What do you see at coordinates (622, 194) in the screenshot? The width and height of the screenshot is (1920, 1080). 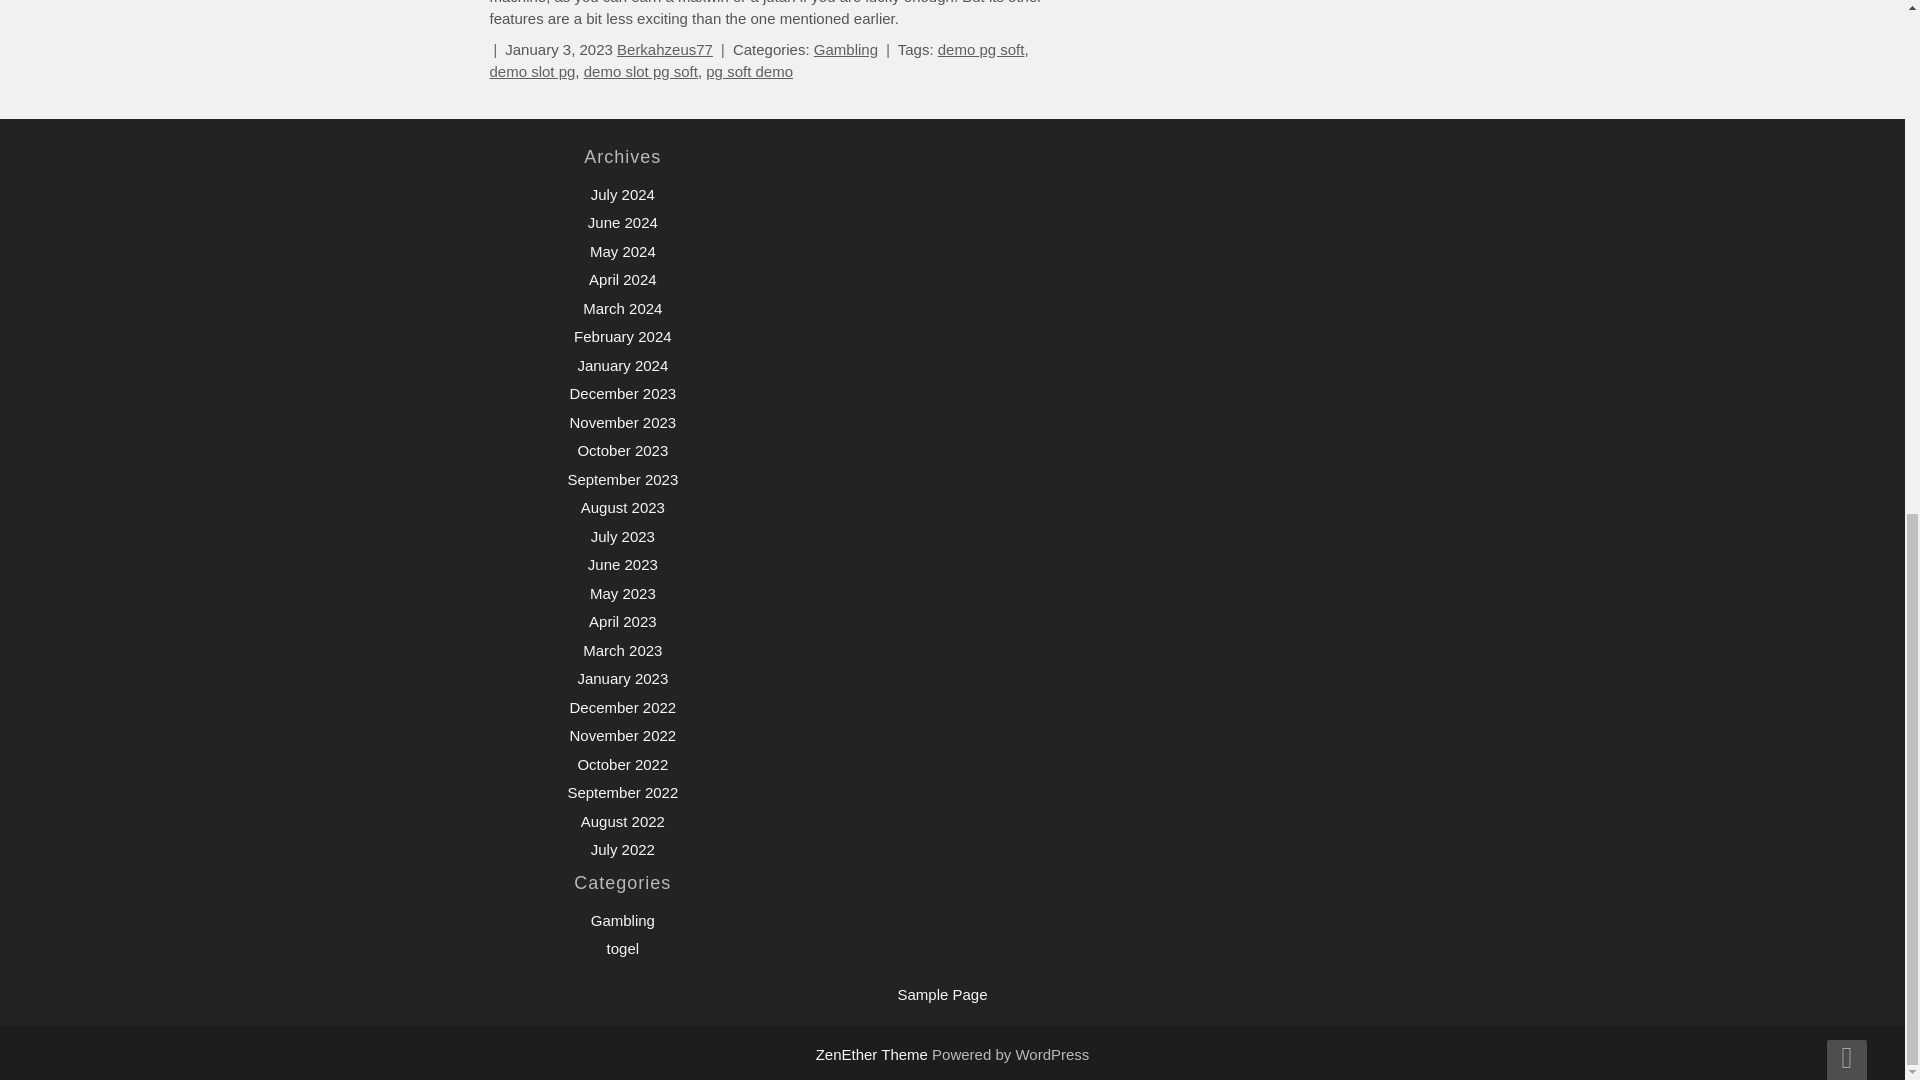 I see `July 2024` at bounding box center [622, 194].